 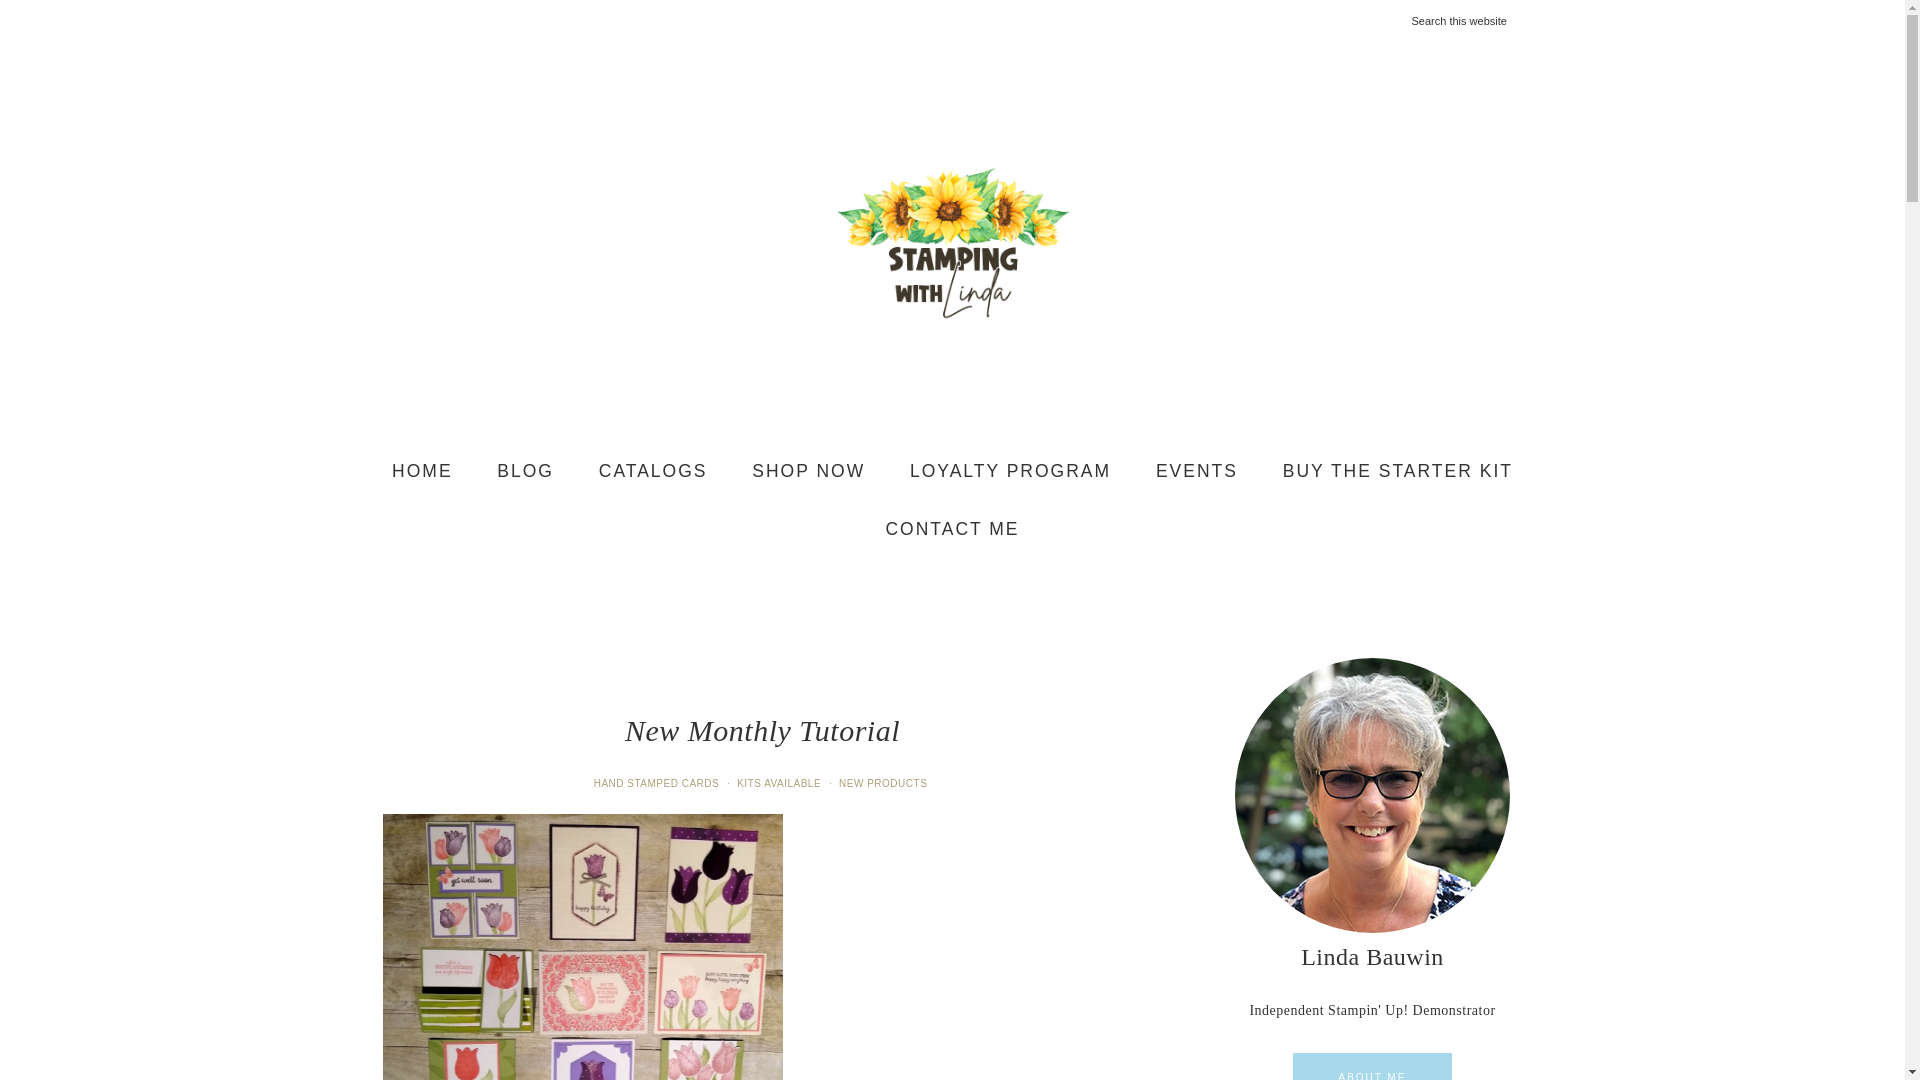 I want to click on SHOP NOW, so click(x=808, y=472).